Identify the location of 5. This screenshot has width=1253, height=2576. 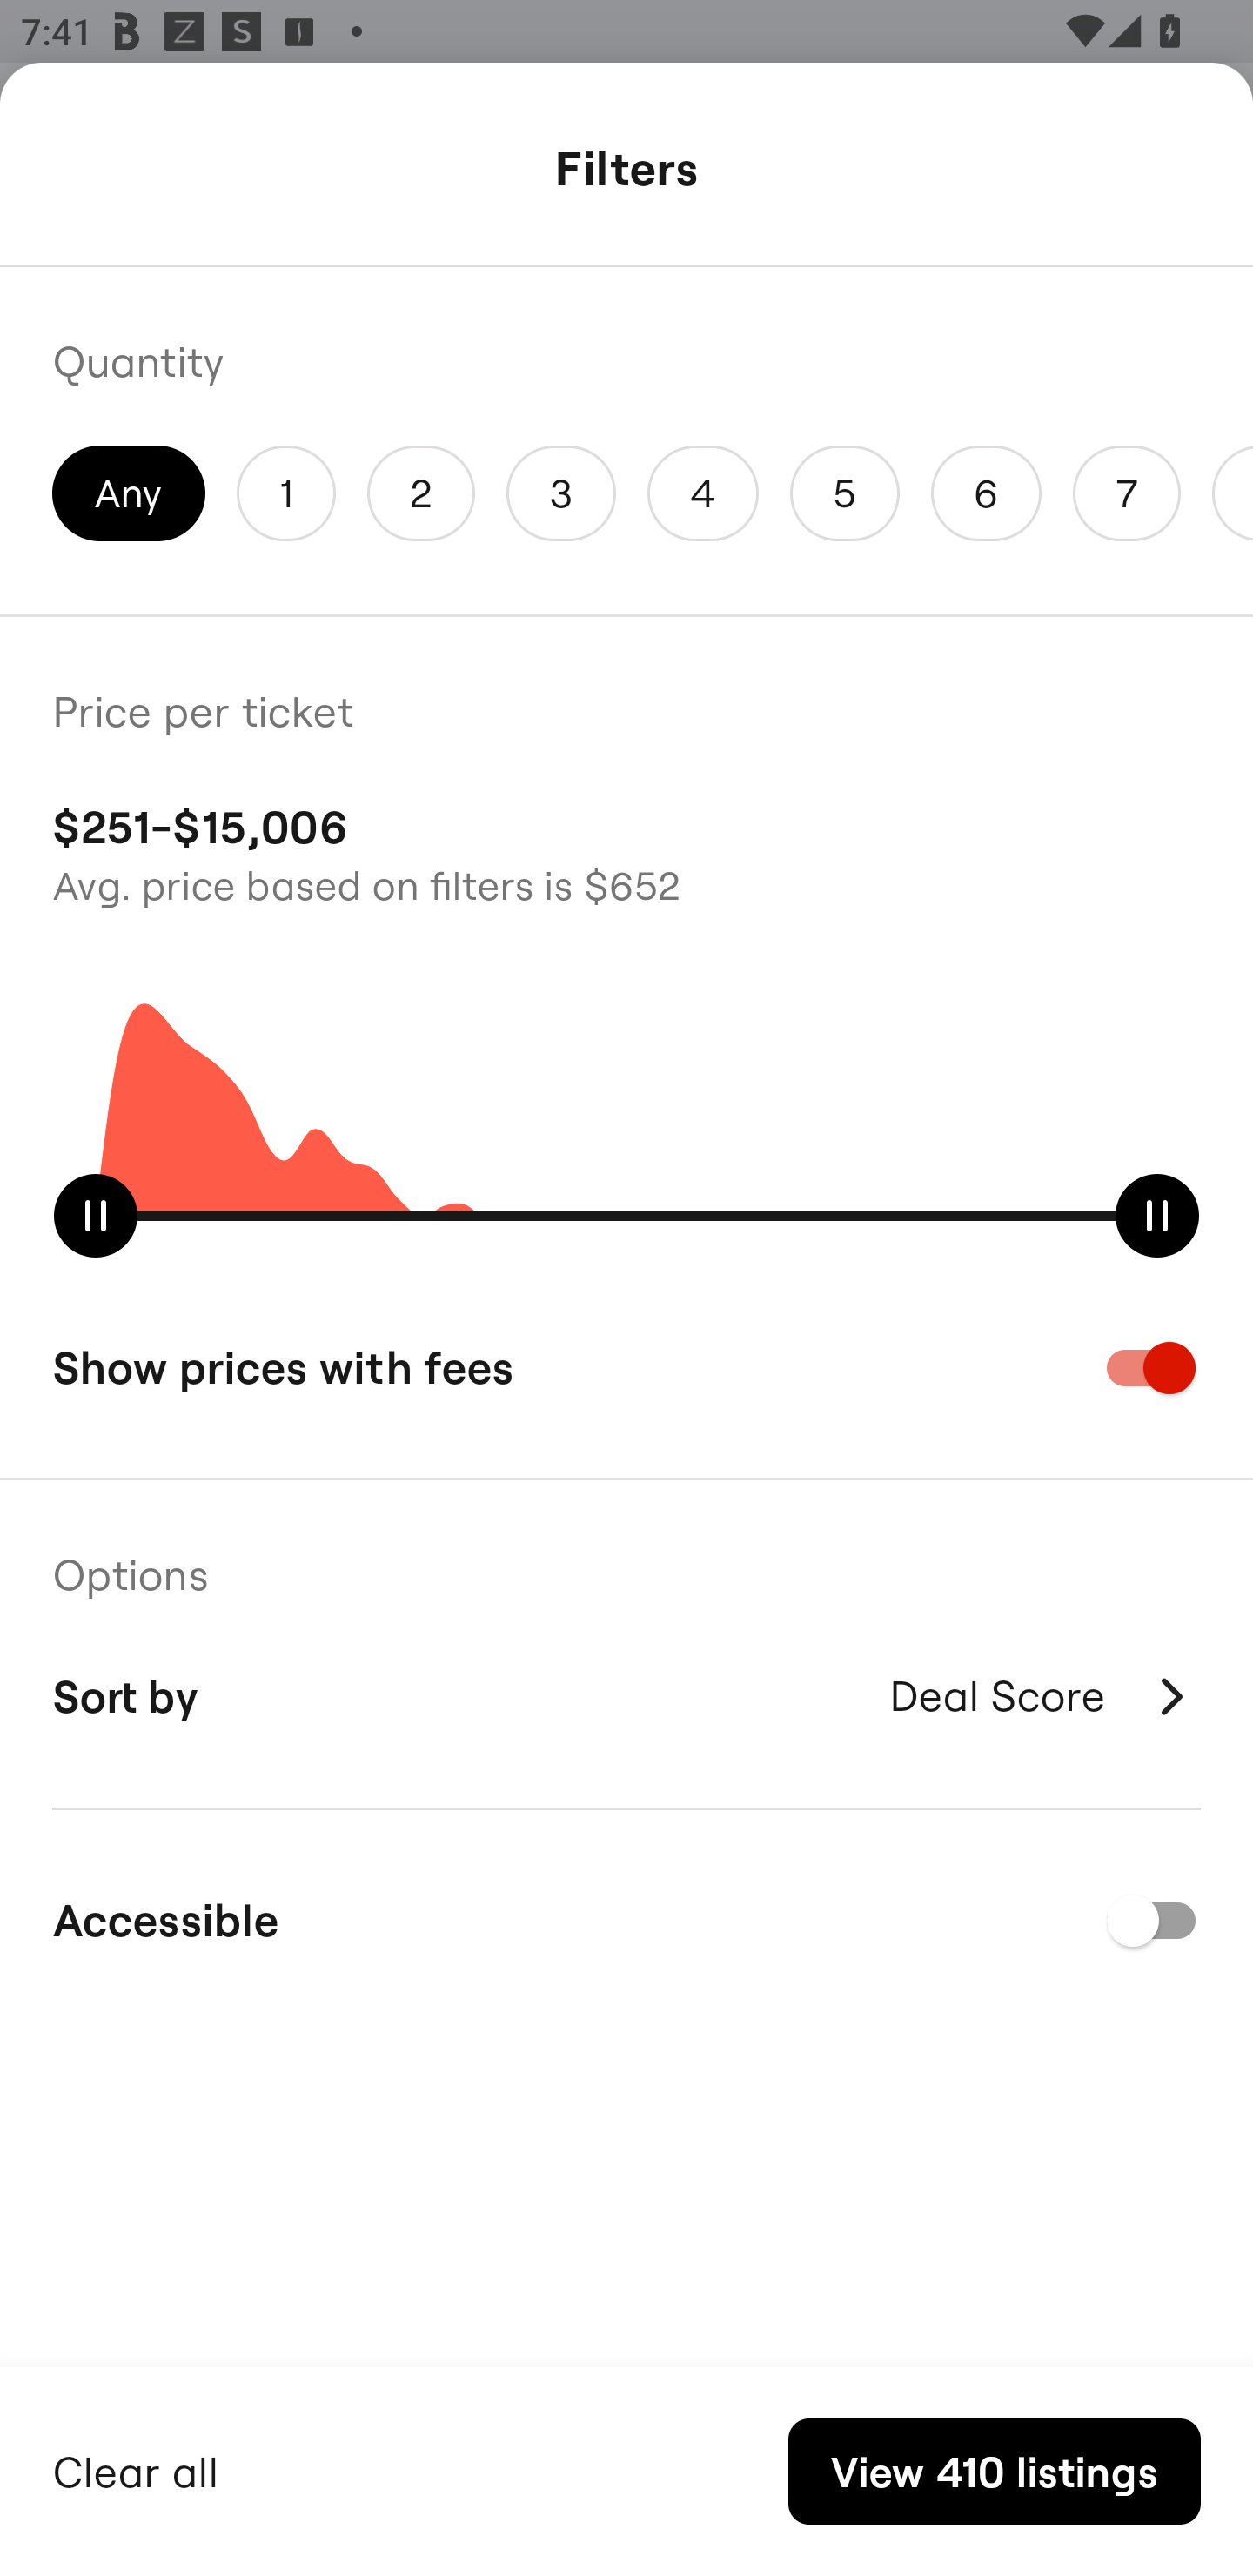
(844, 493).